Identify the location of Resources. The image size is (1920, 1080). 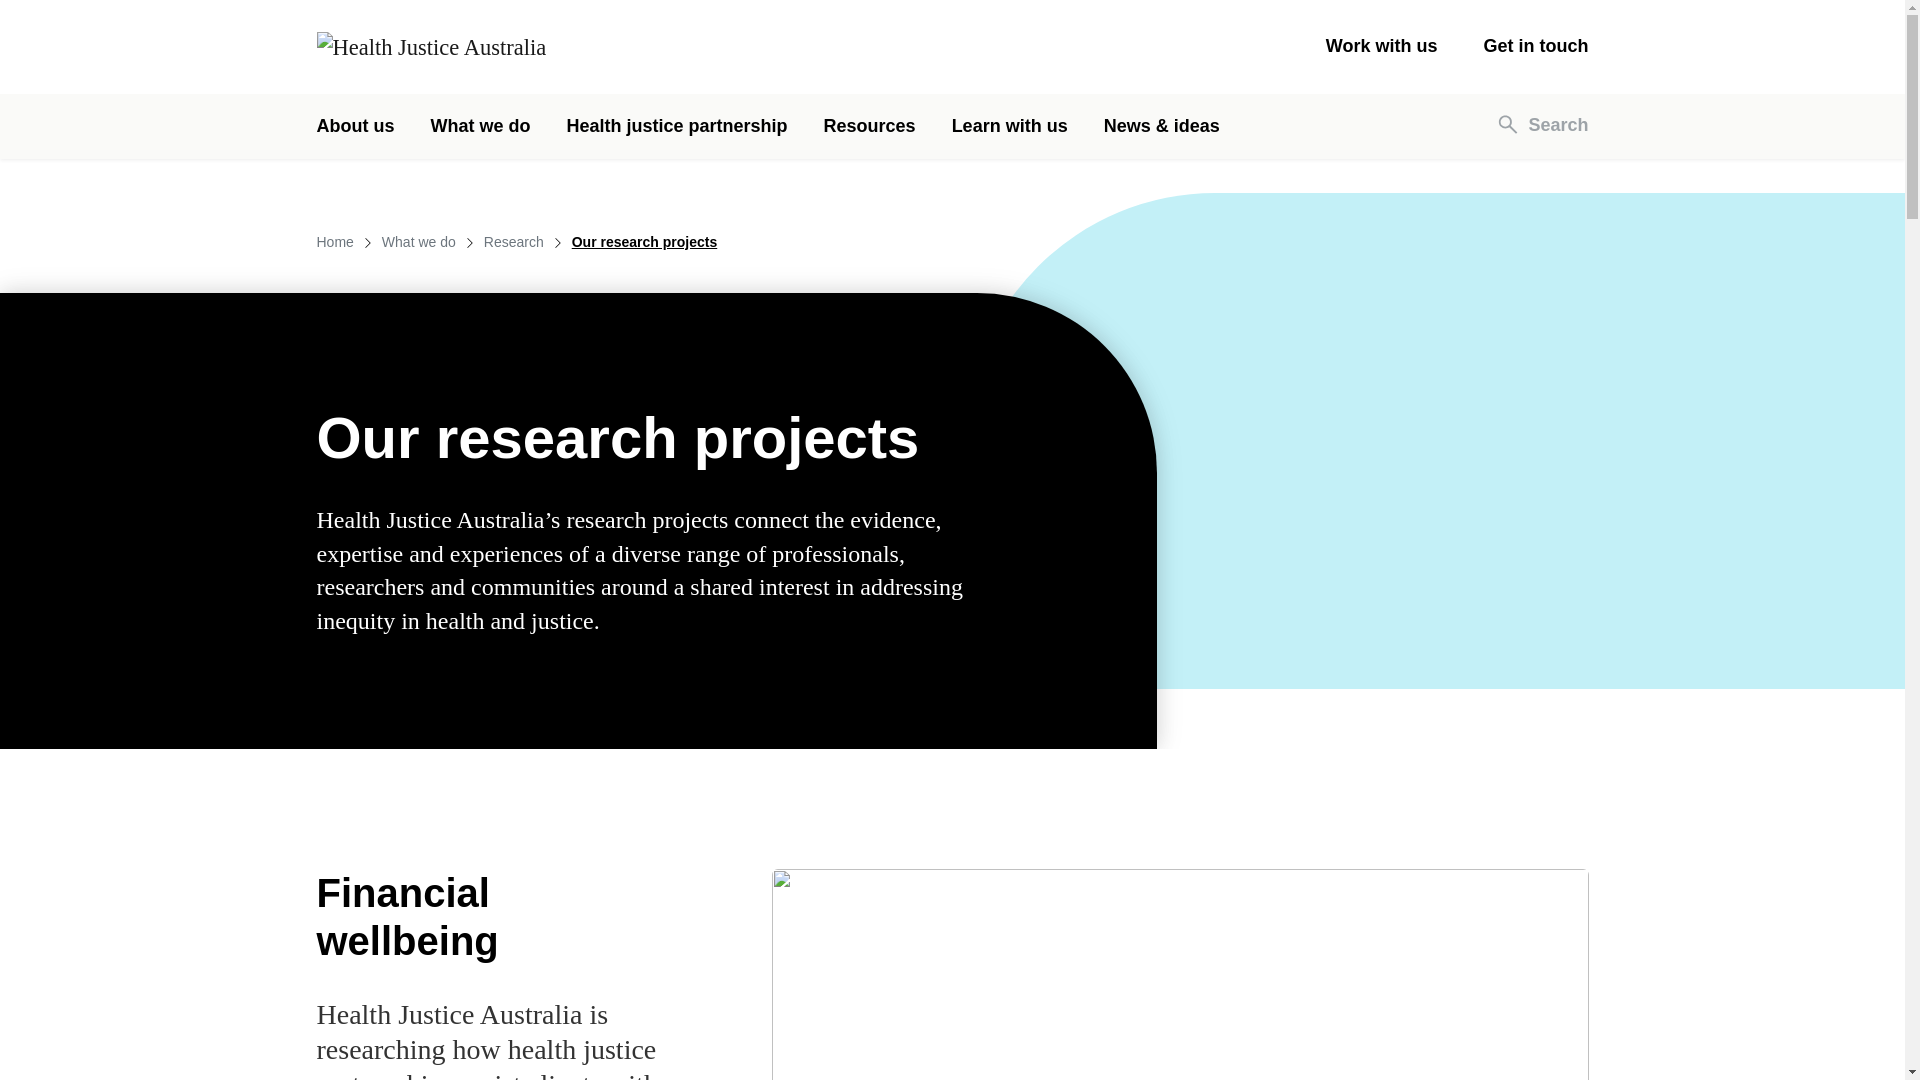
(869, 126).